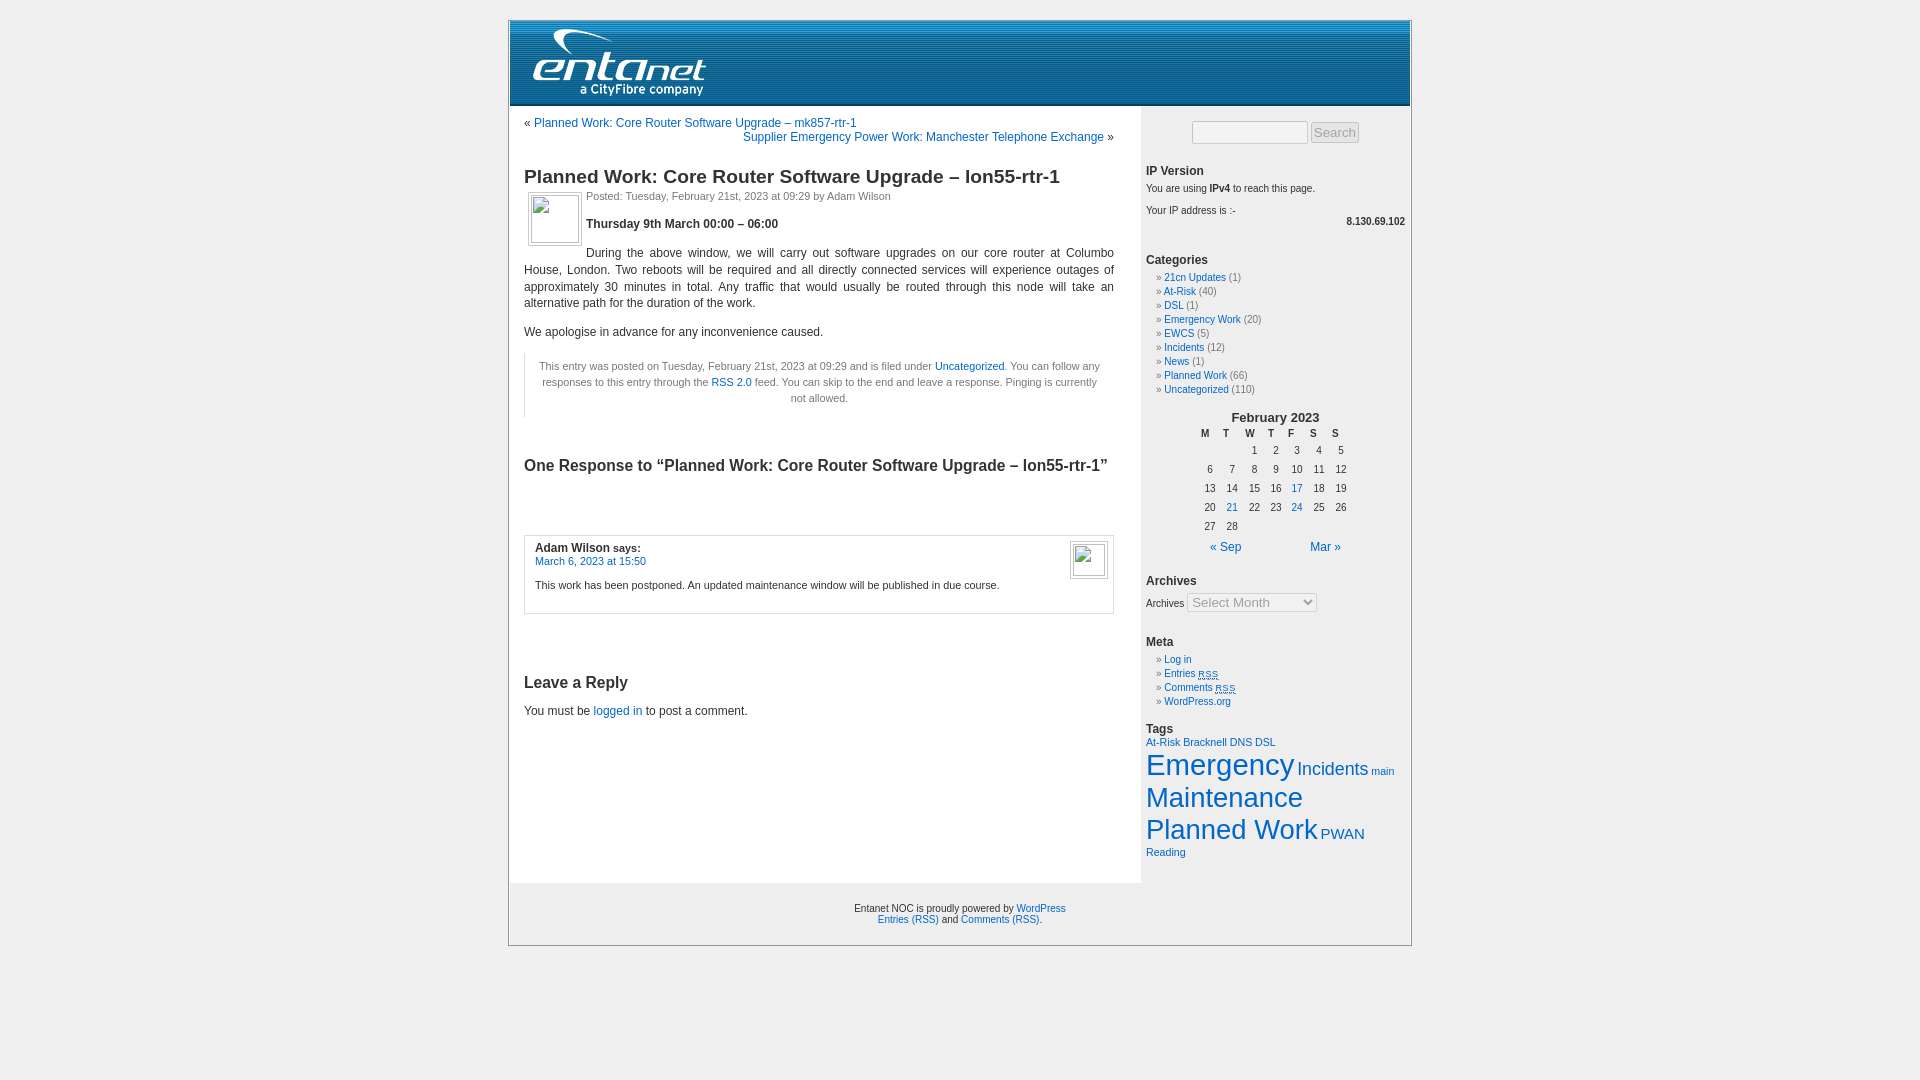 Image resolution: width=1920 pixels, height=1080 pixels. I want to click on logged in, so click(618, 711).